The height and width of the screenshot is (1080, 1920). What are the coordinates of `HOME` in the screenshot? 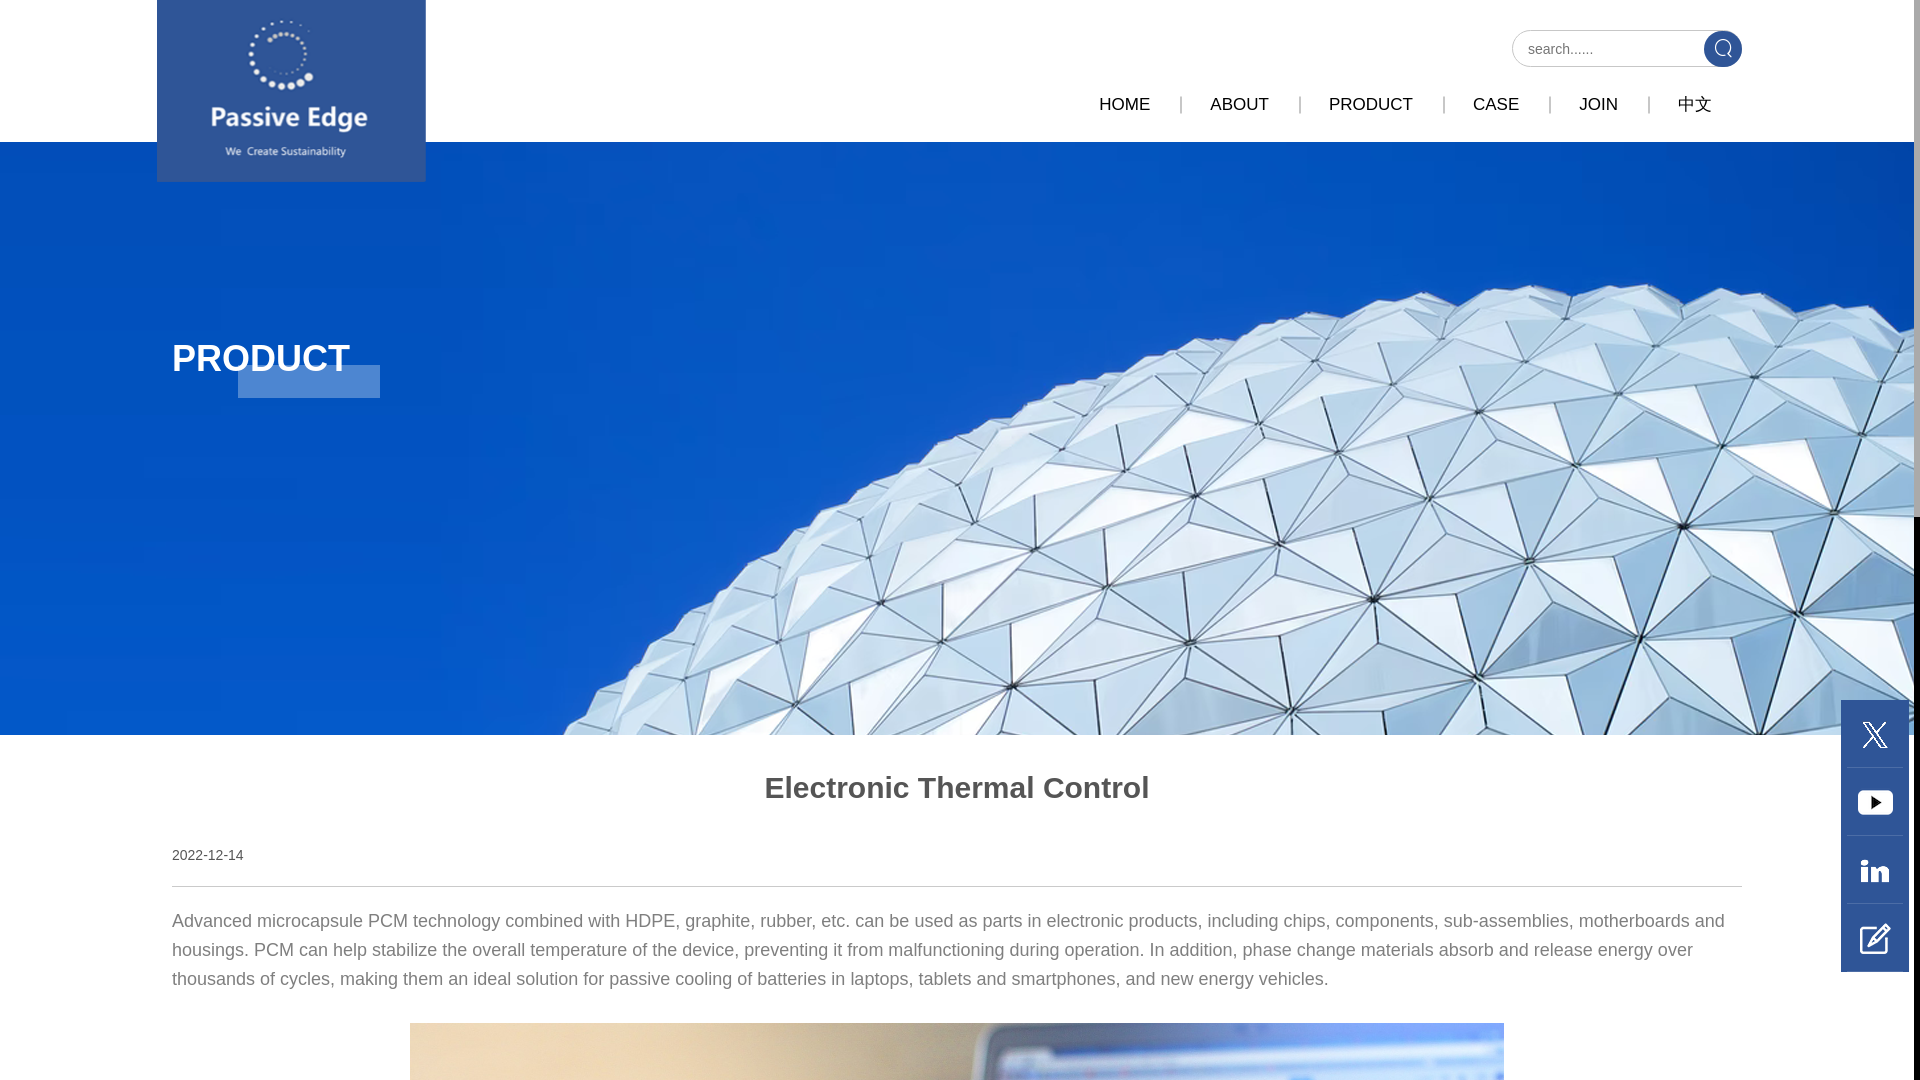 It's located at (1124, 104).